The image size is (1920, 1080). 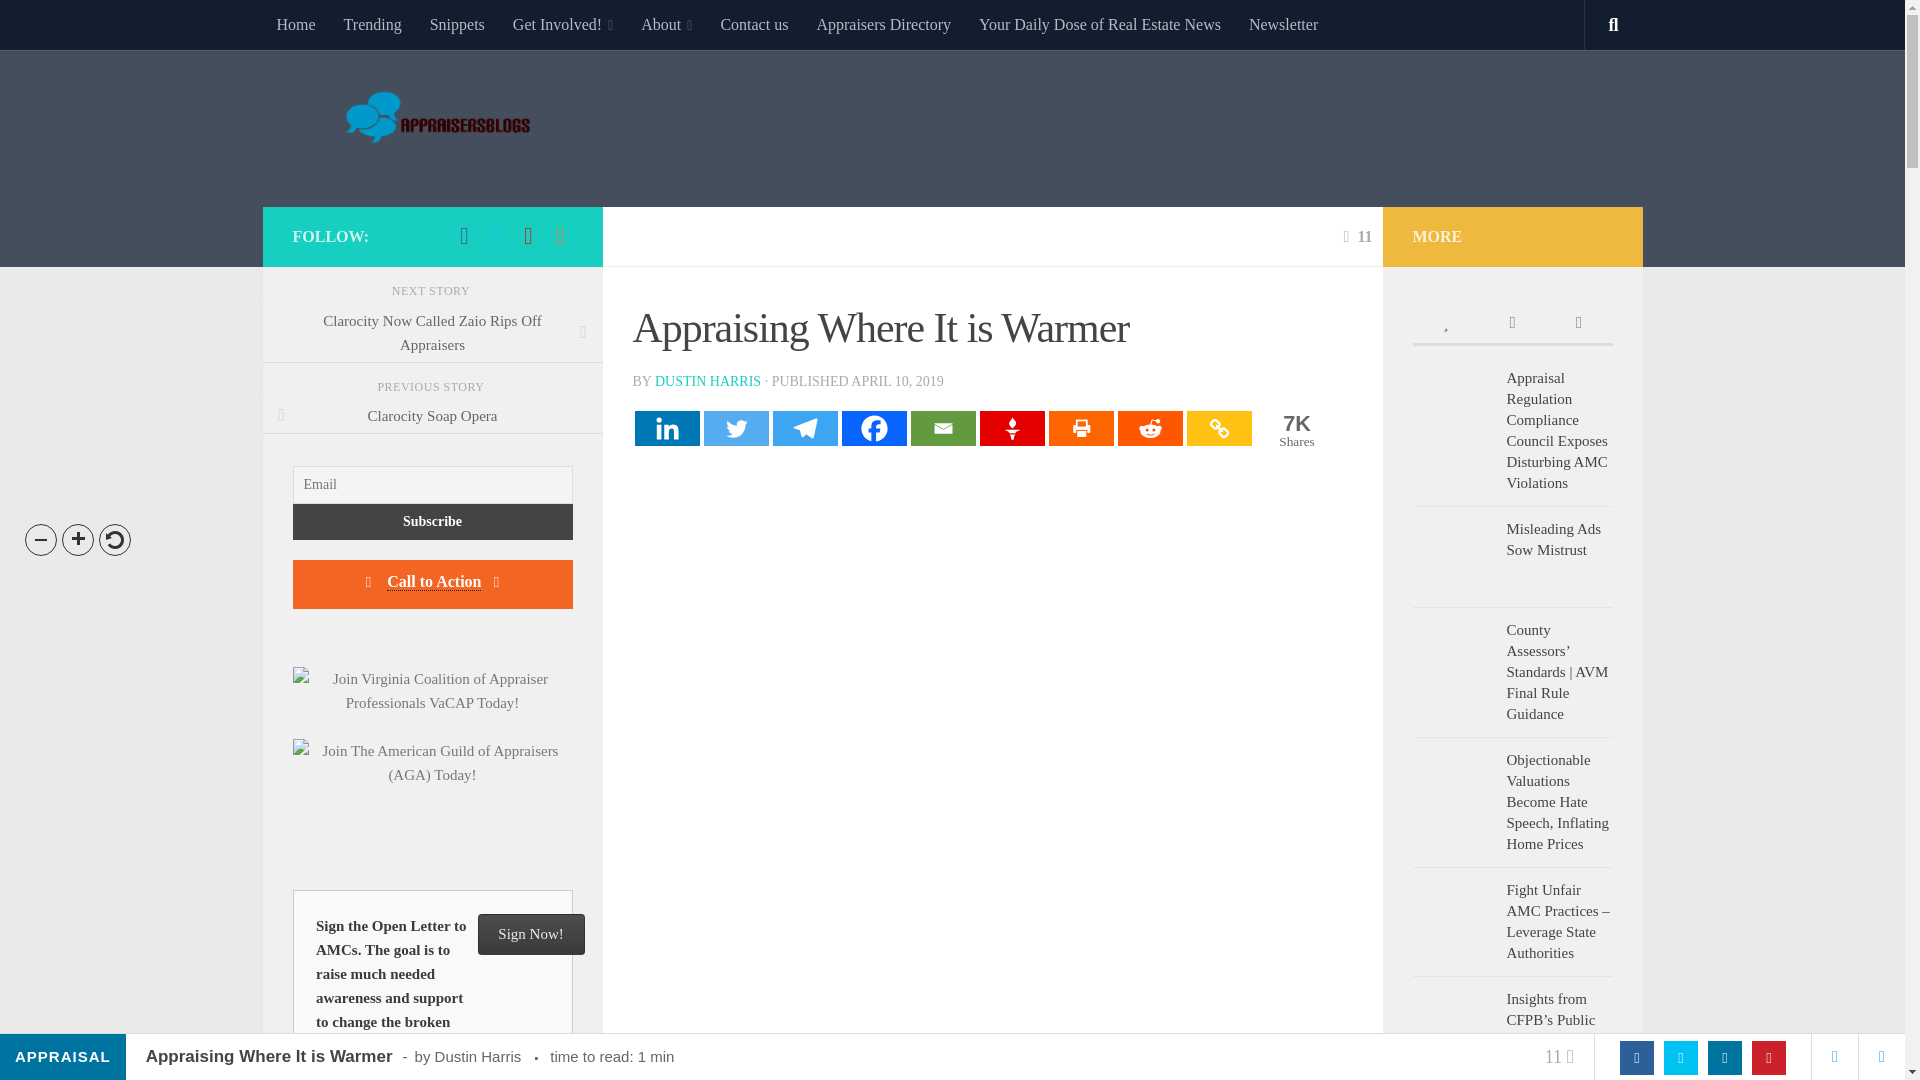 What do you see at coordinates (432, 522) in the screenshot?
I see `Subscribe` at bounding box center [432, 522].